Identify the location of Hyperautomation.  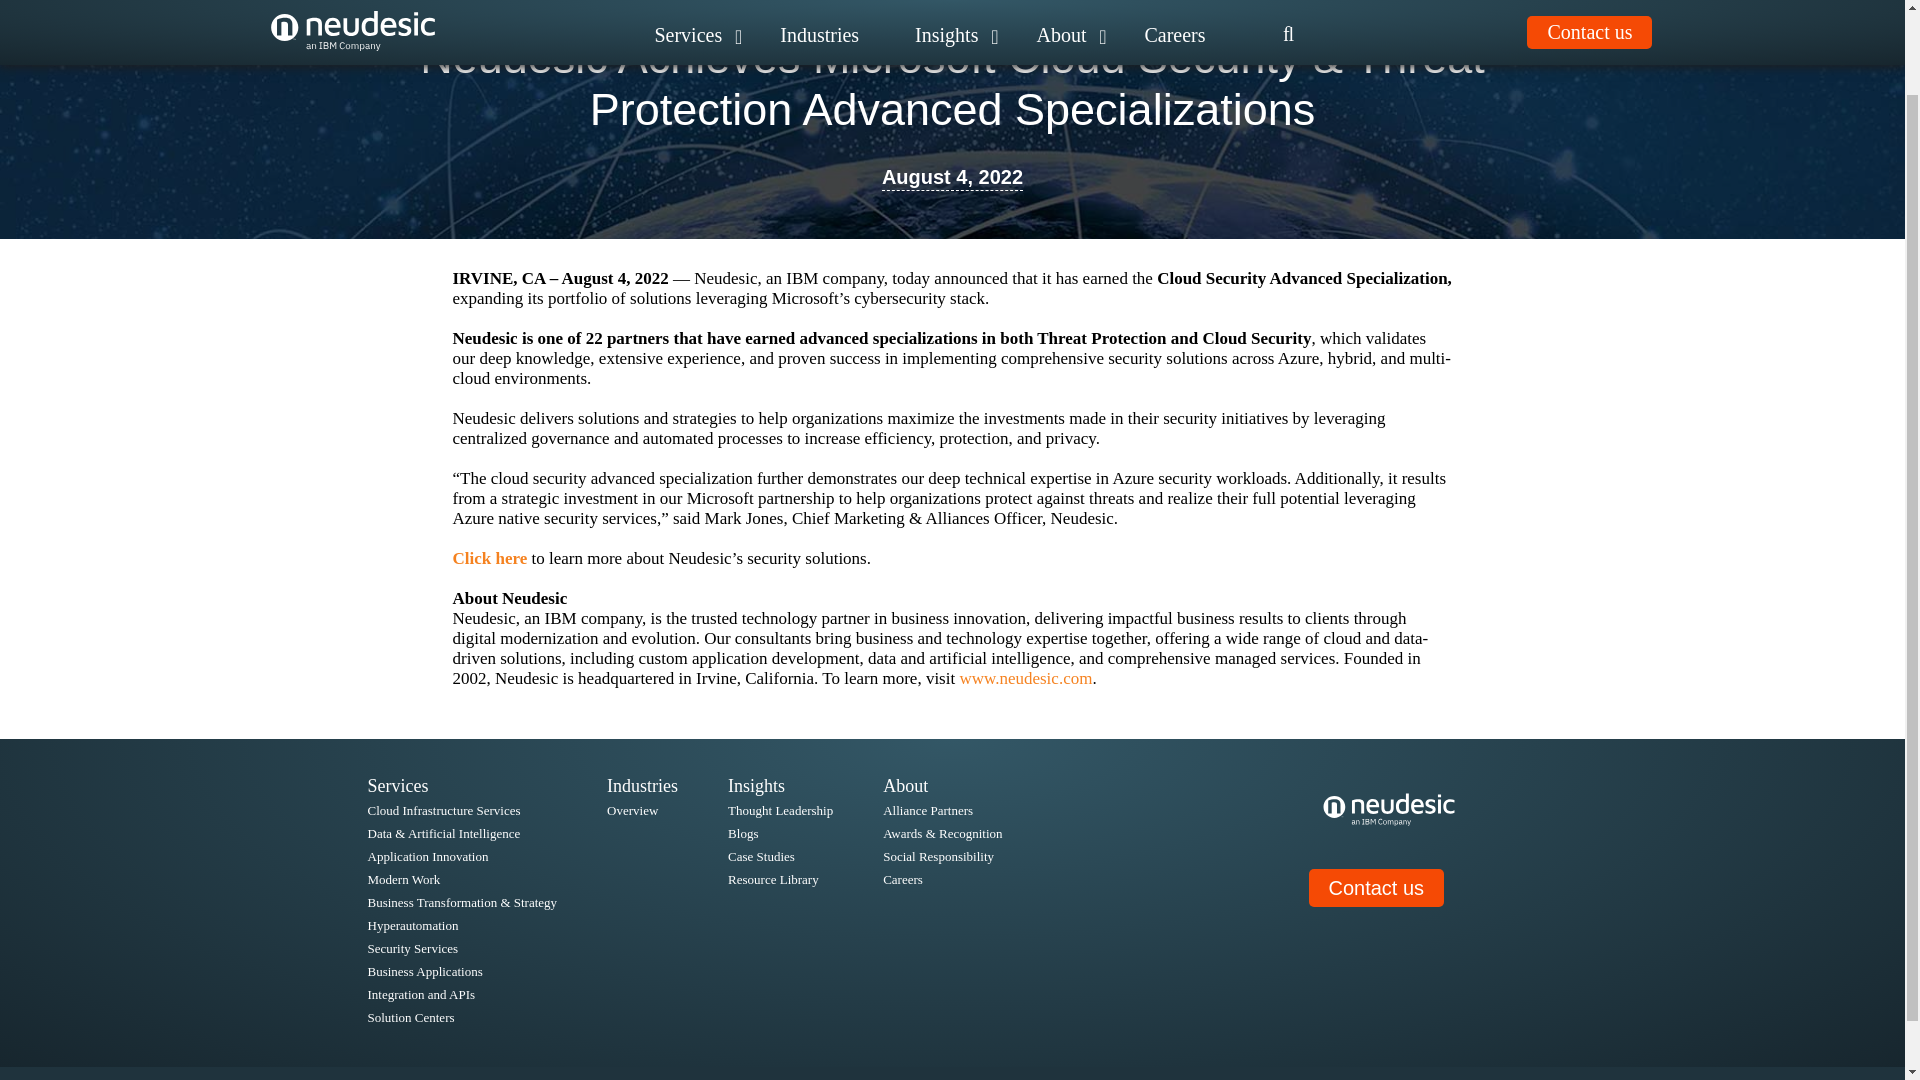
(413, 926).